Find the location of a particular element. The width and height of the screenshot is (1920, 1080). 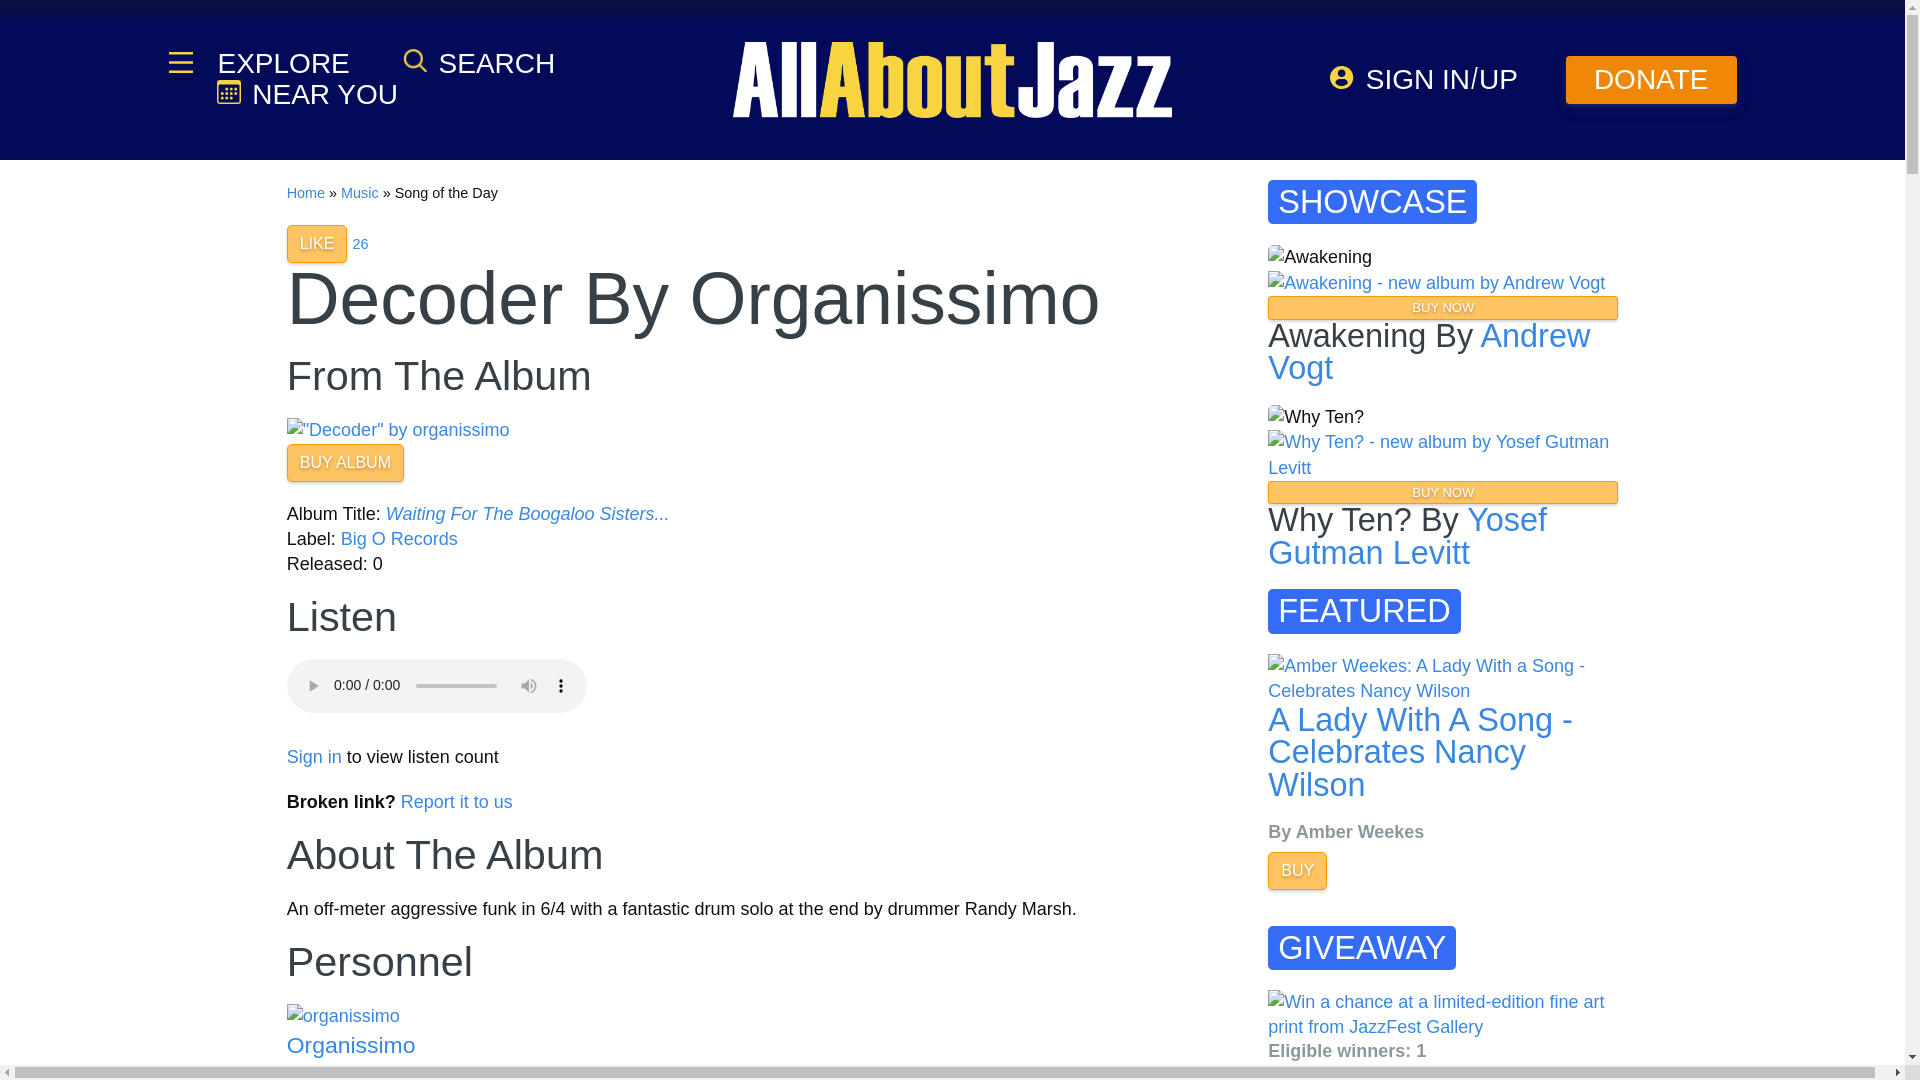

Click Here to Return to the All About Jazz Home Page is located at coordinates (305, 192).